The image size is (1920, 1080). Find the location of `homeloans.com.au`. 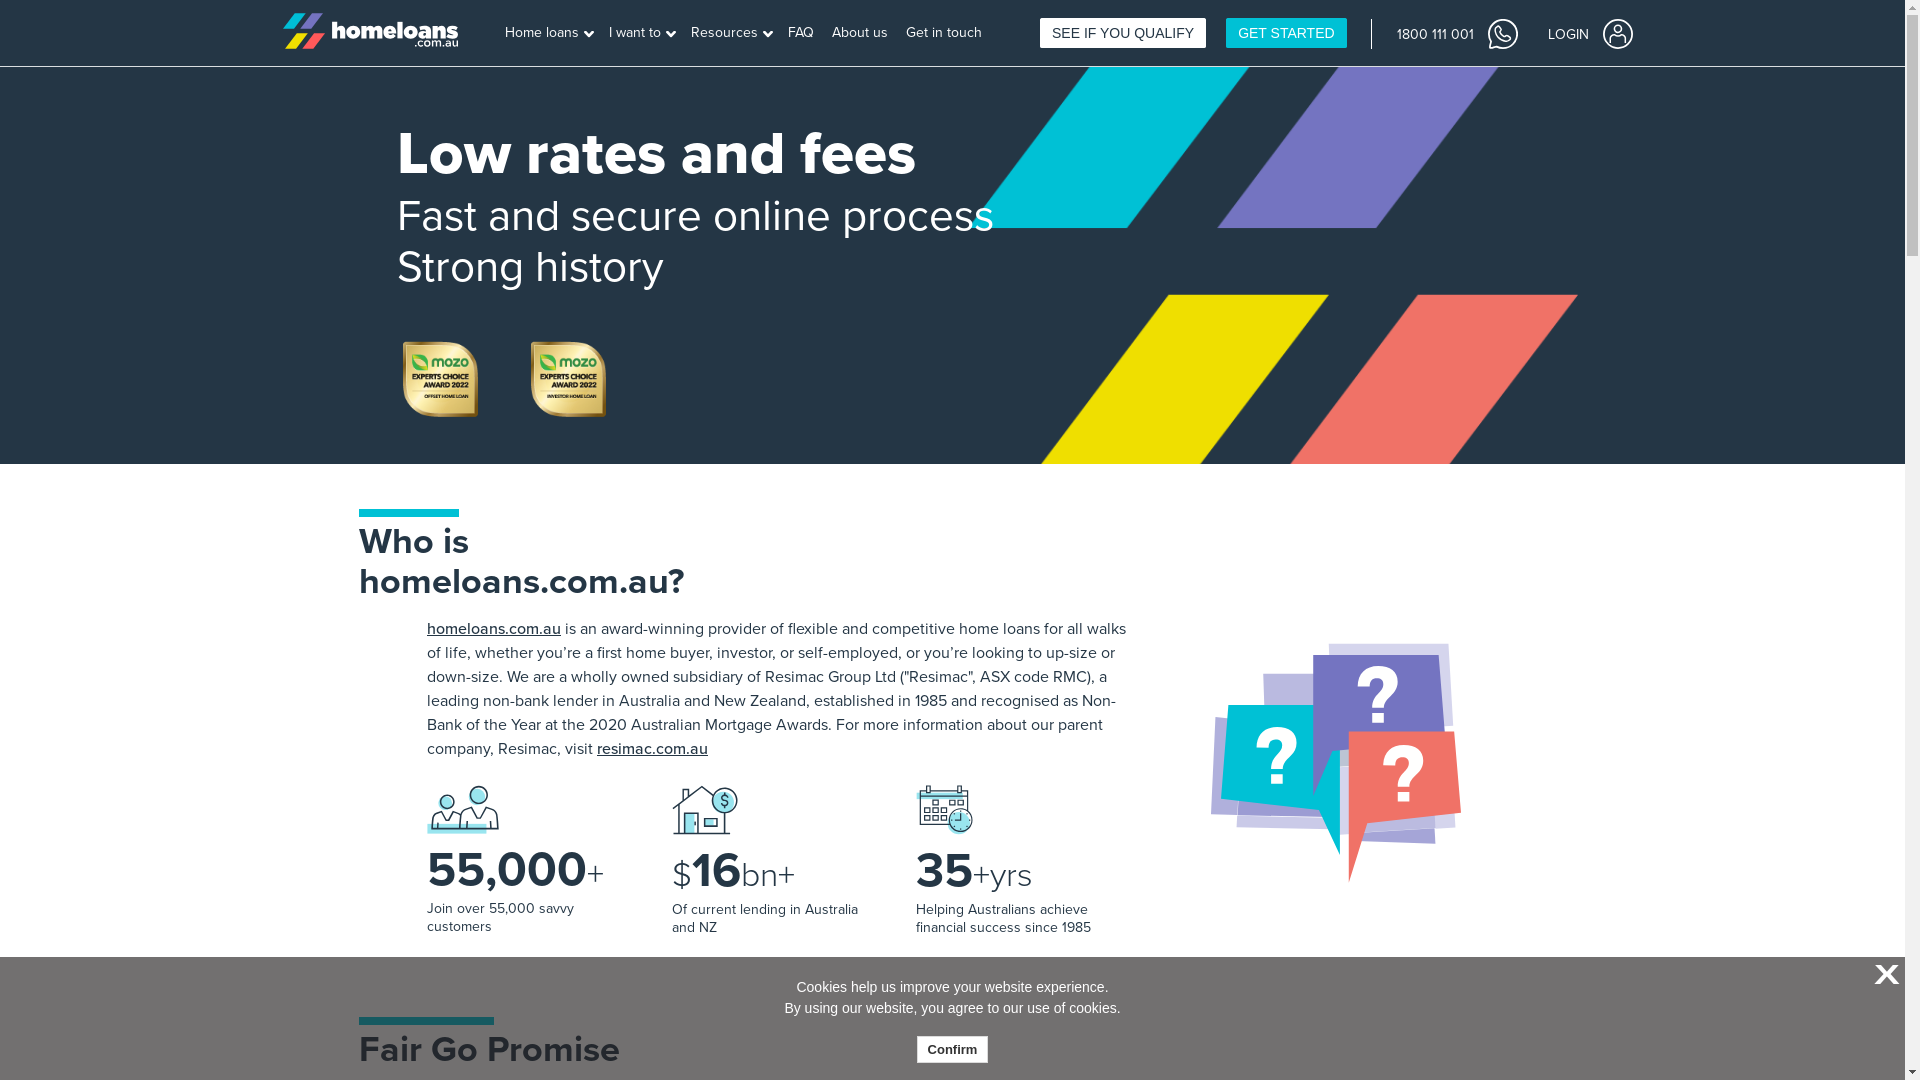

homeloans.com.au is located at coordinates (494, 629).